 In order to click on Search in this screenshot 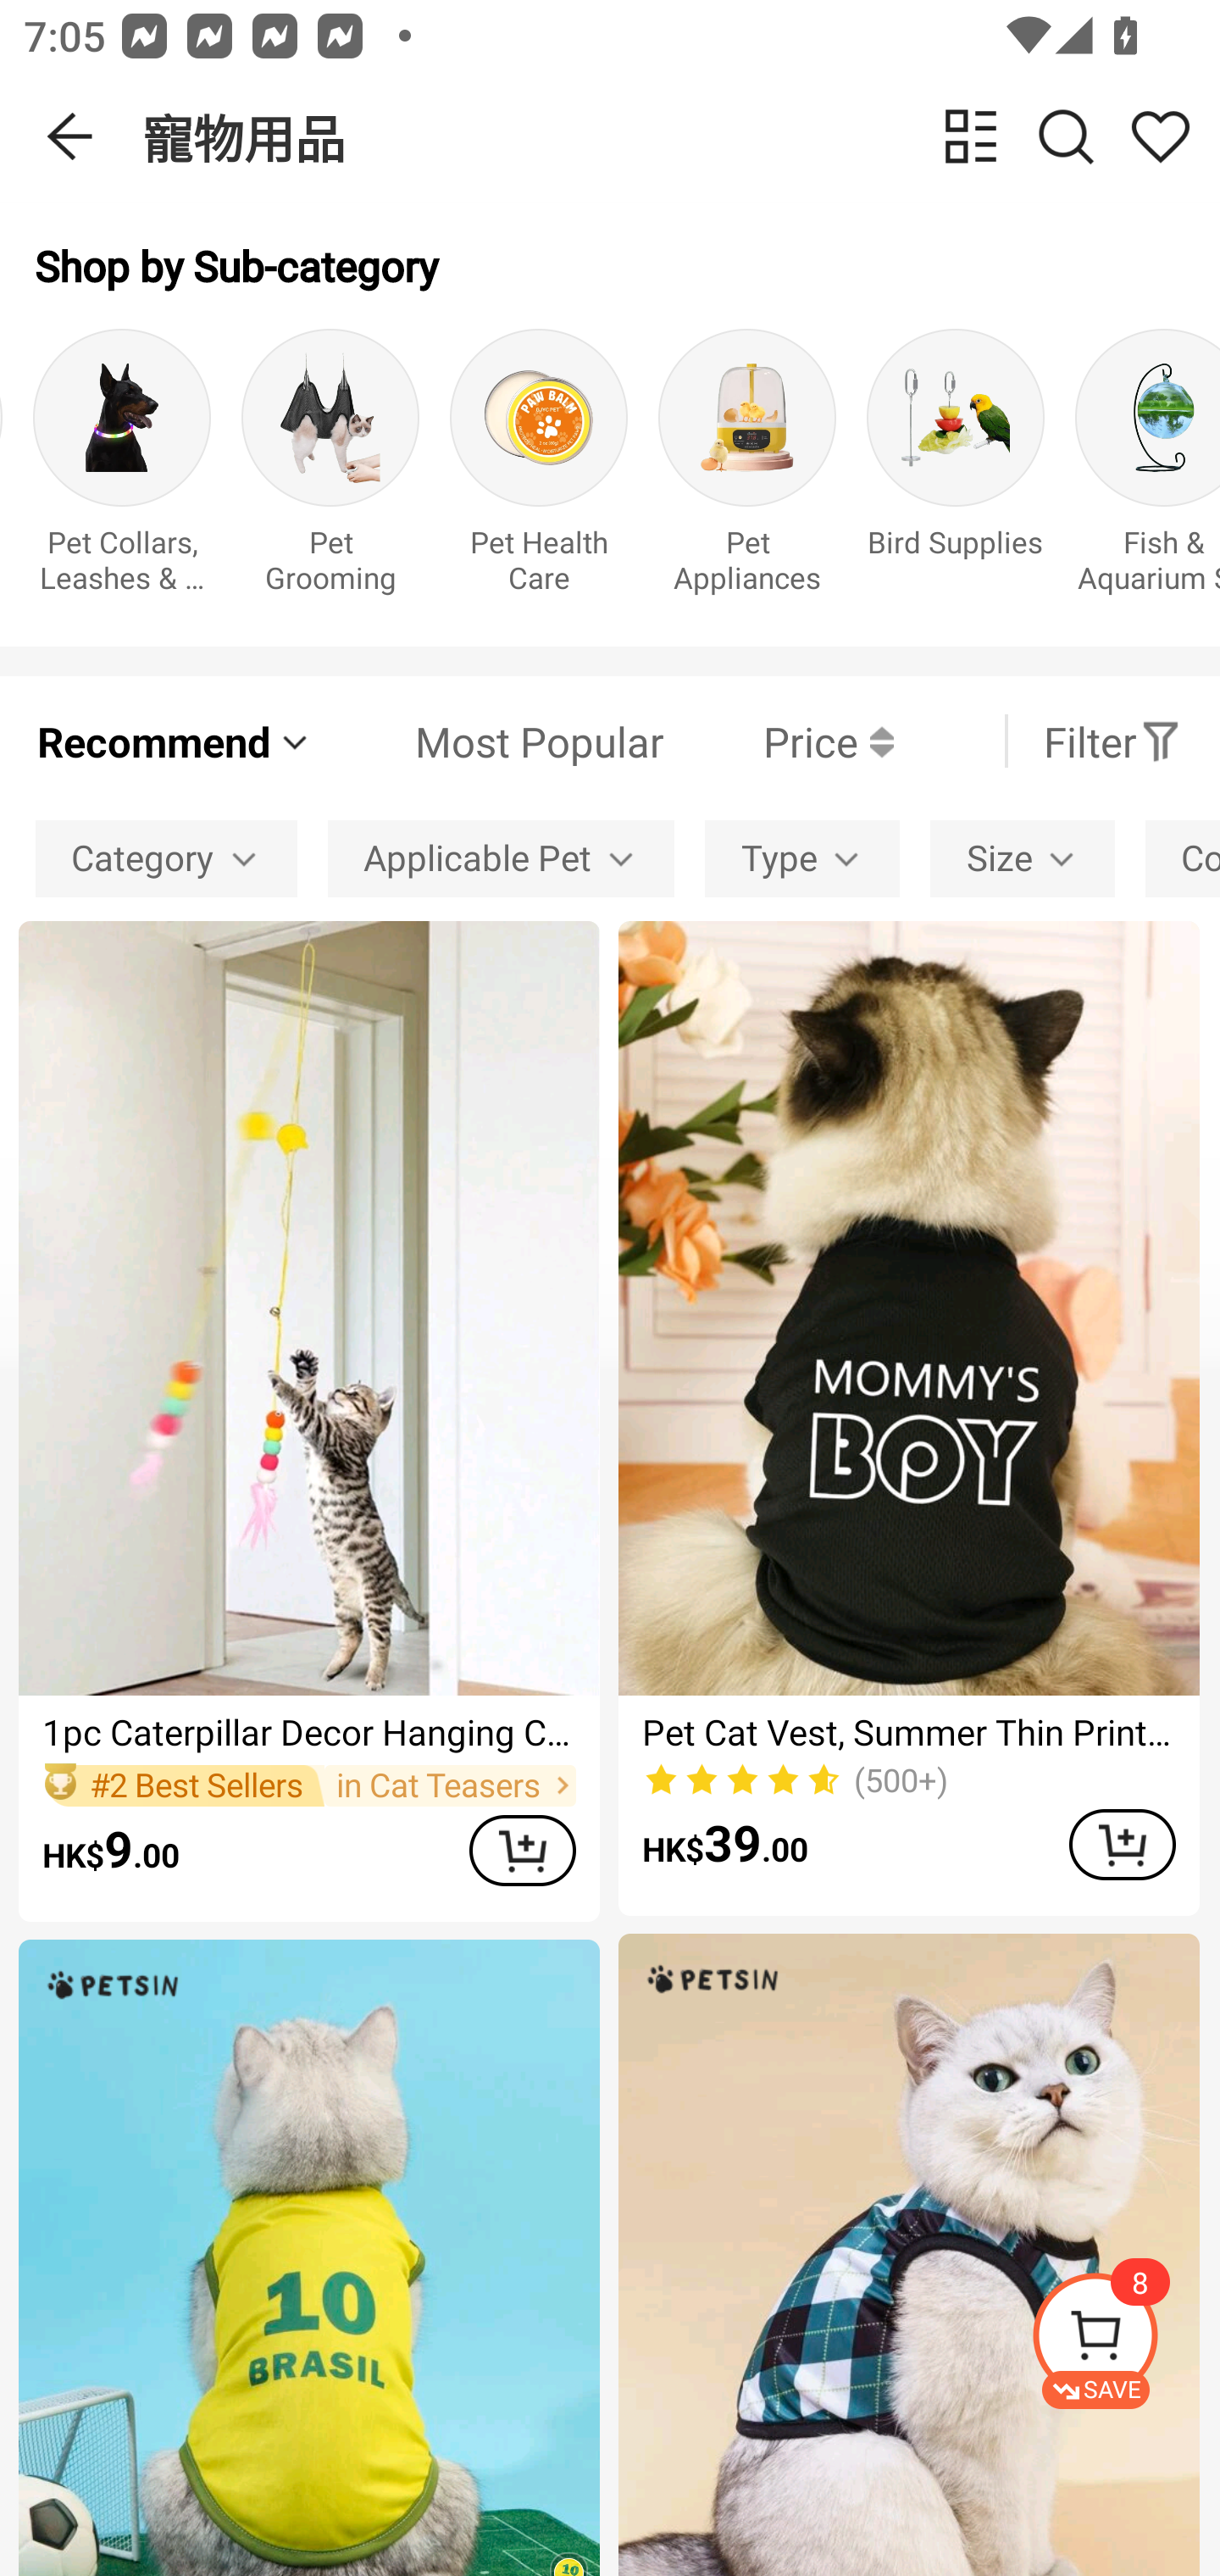, I will do `click(1066, 136)`.